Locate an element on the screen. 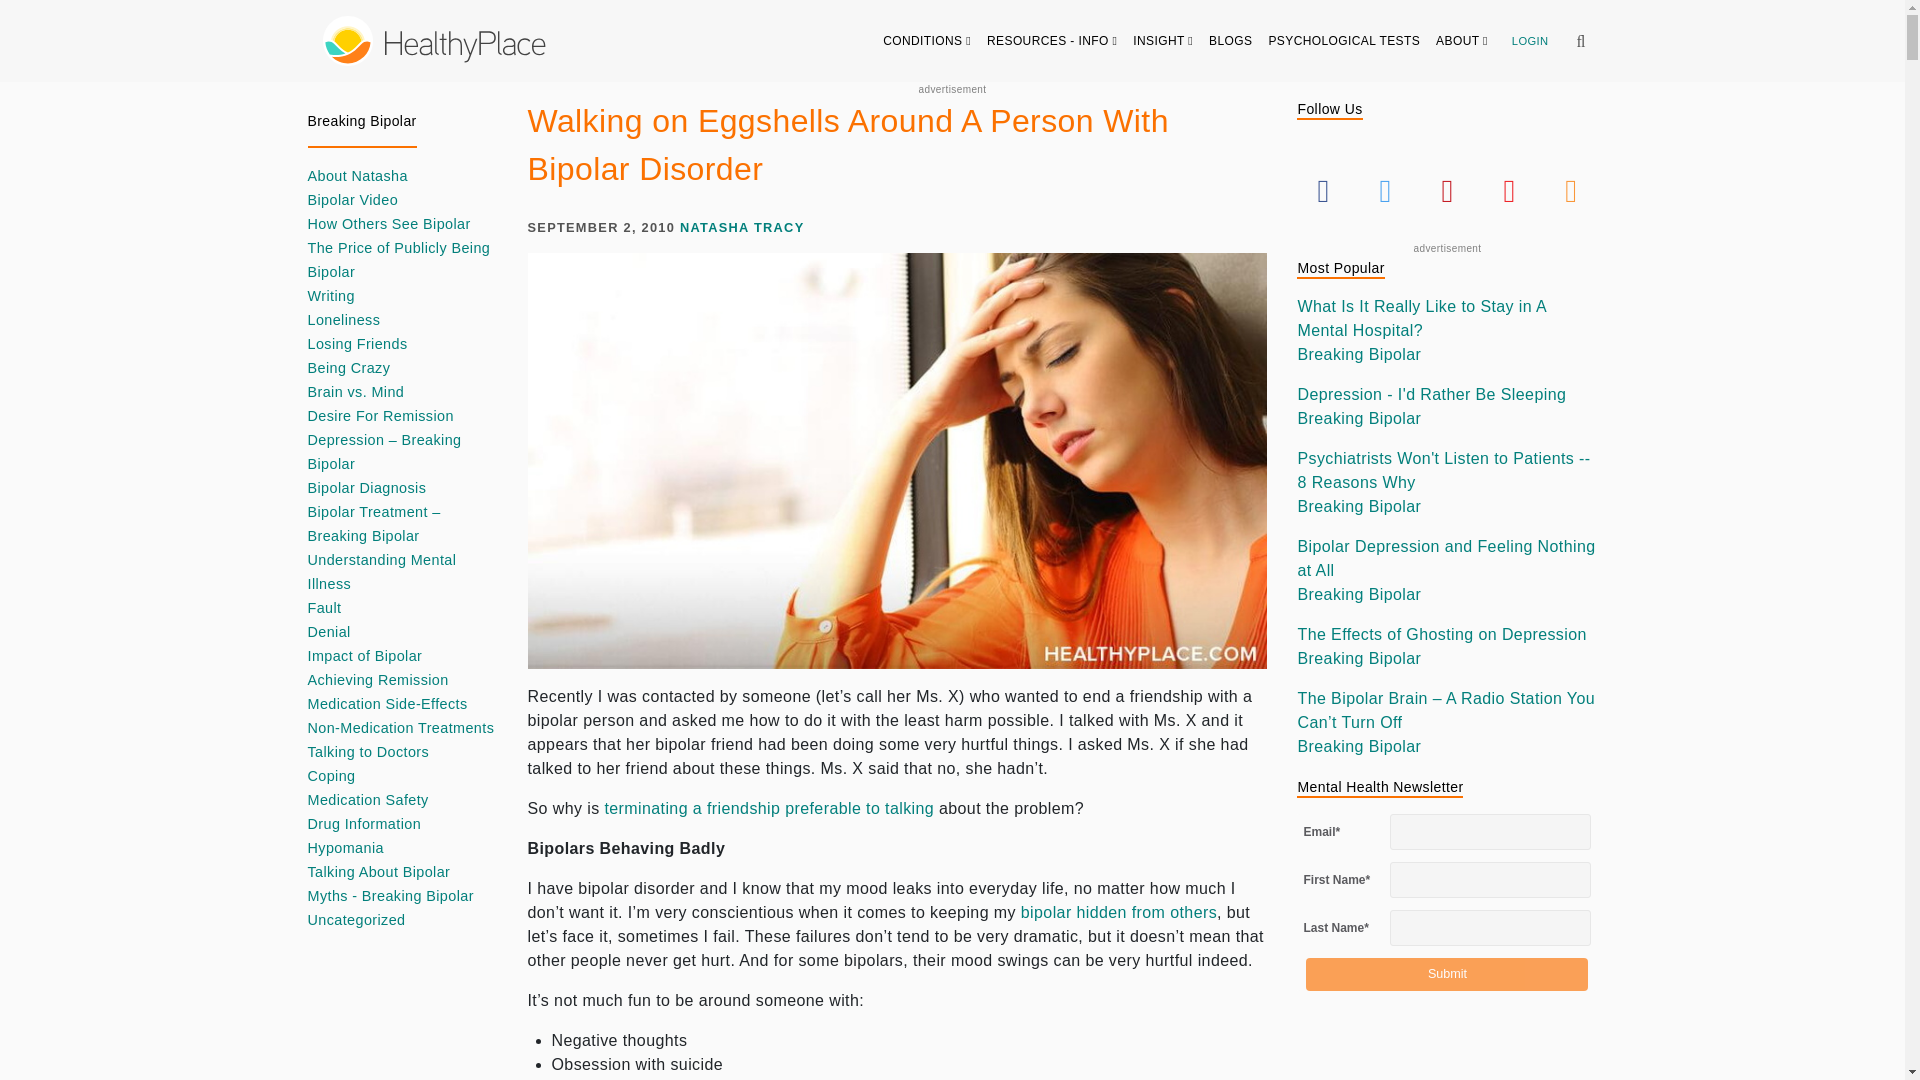 This screenshot has height=1080, width=1920. Submit is located at coordinates (1446, 974).